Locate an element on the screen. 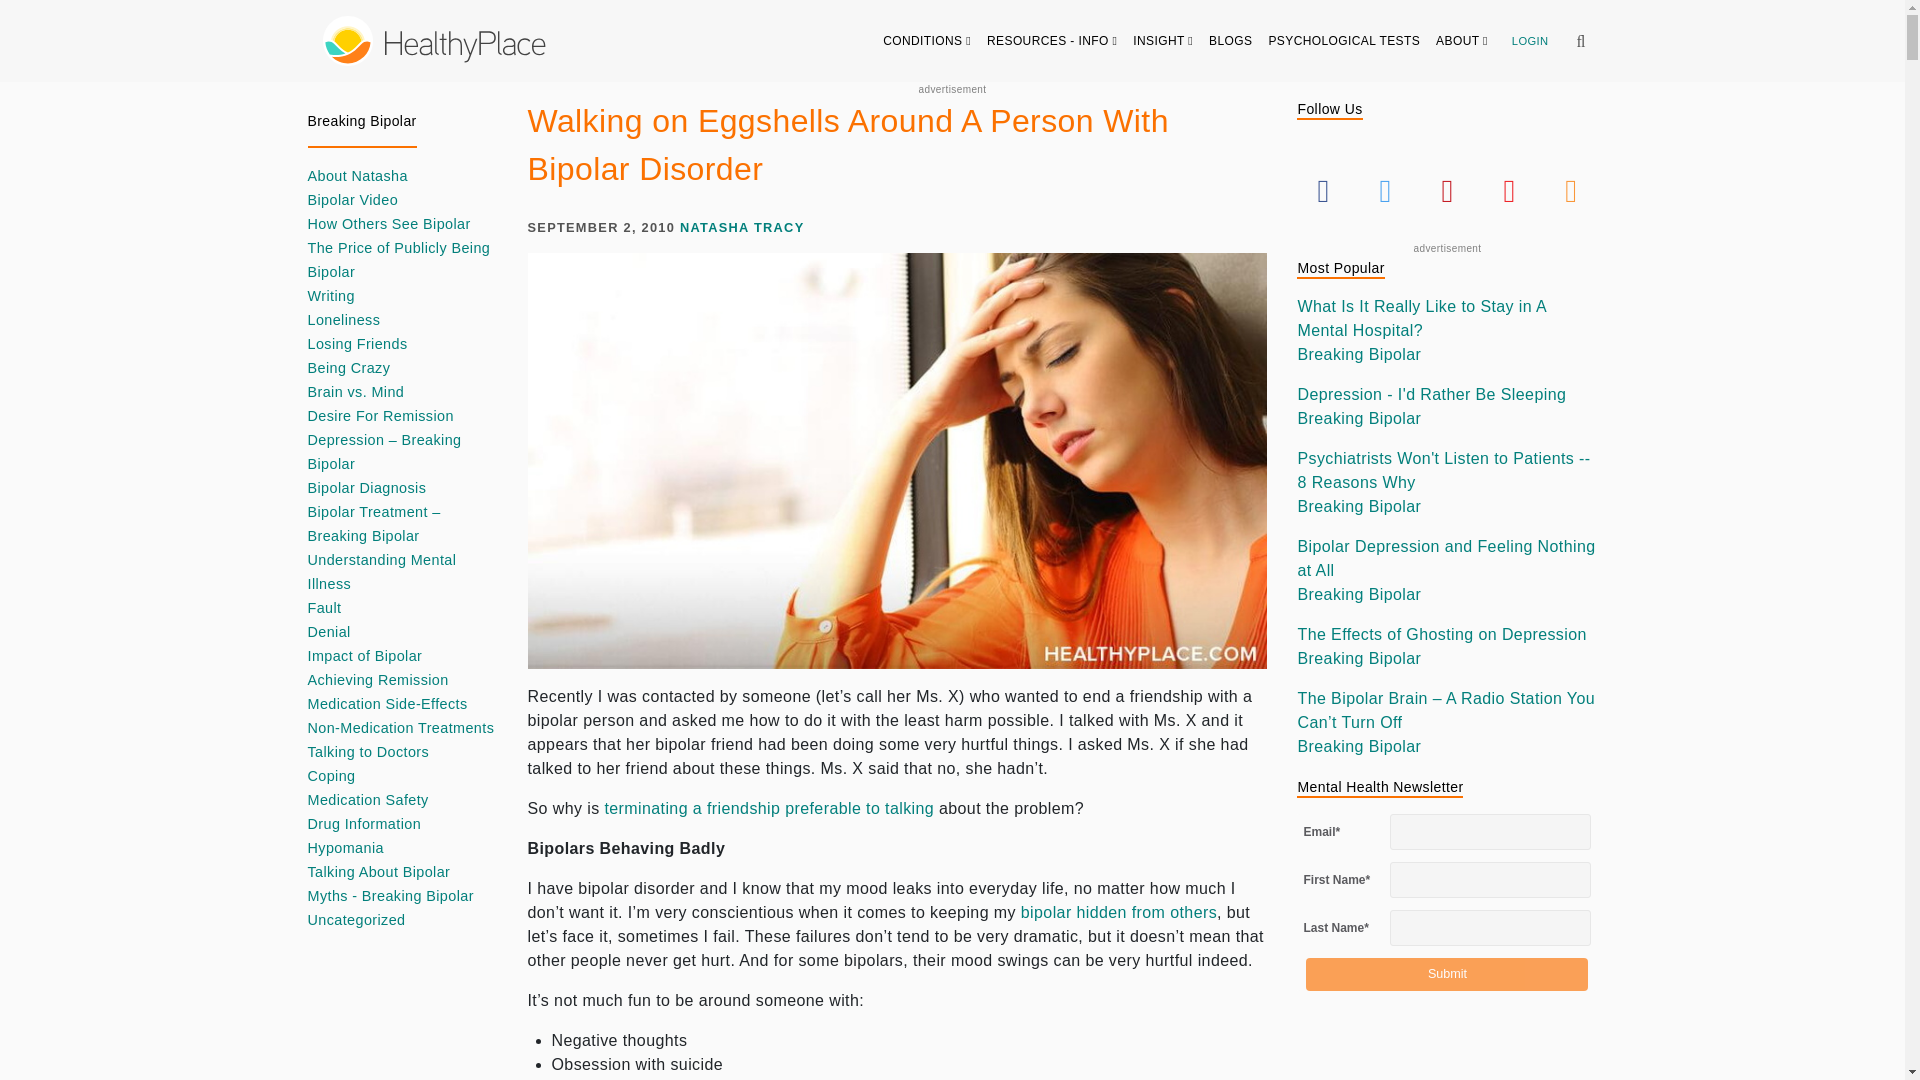 This screenshot has height=1080, width=1920. Submit is located at coordinates (1446, 974).